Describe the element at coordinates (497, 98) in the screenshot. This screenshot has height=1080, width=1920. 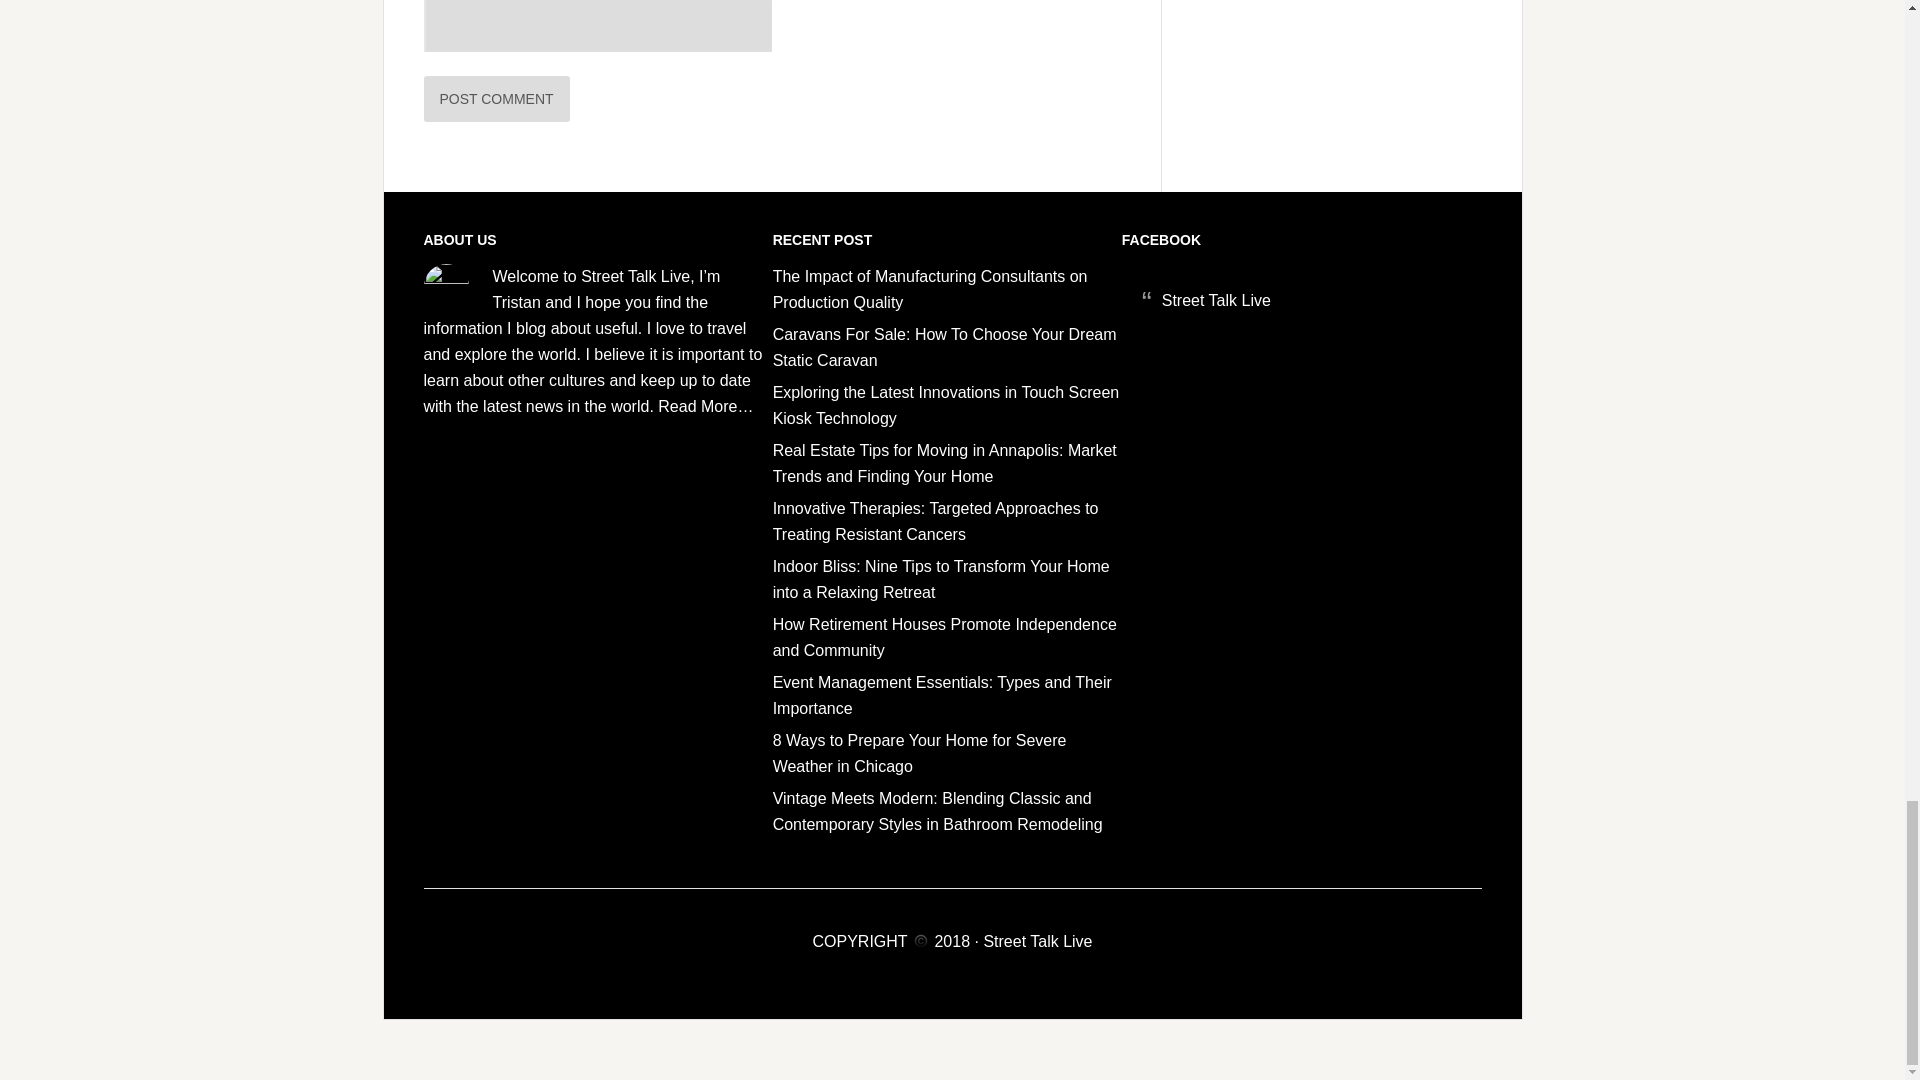
I see `Post Comment` at that location.